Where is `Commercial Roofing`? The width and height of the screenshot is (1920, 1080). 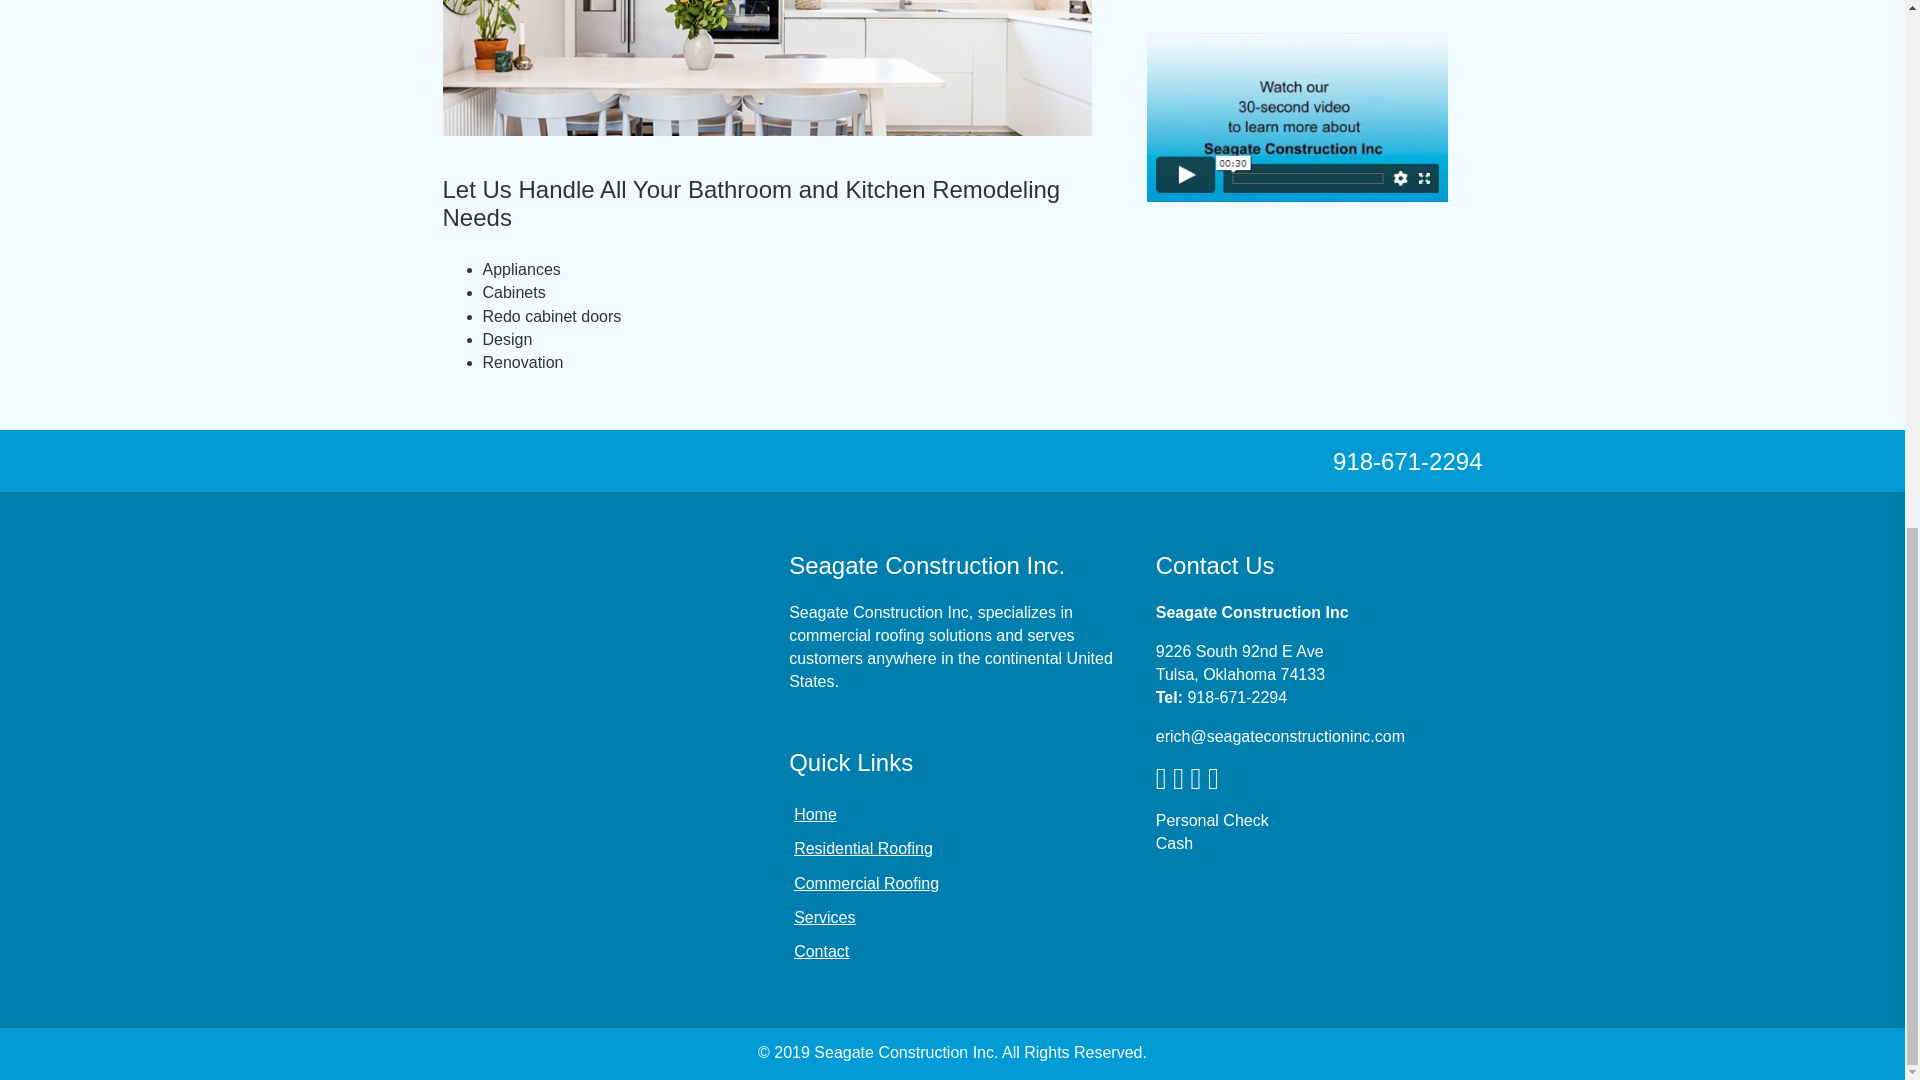
Commercial Roofing is located at coordinates (952, 883).